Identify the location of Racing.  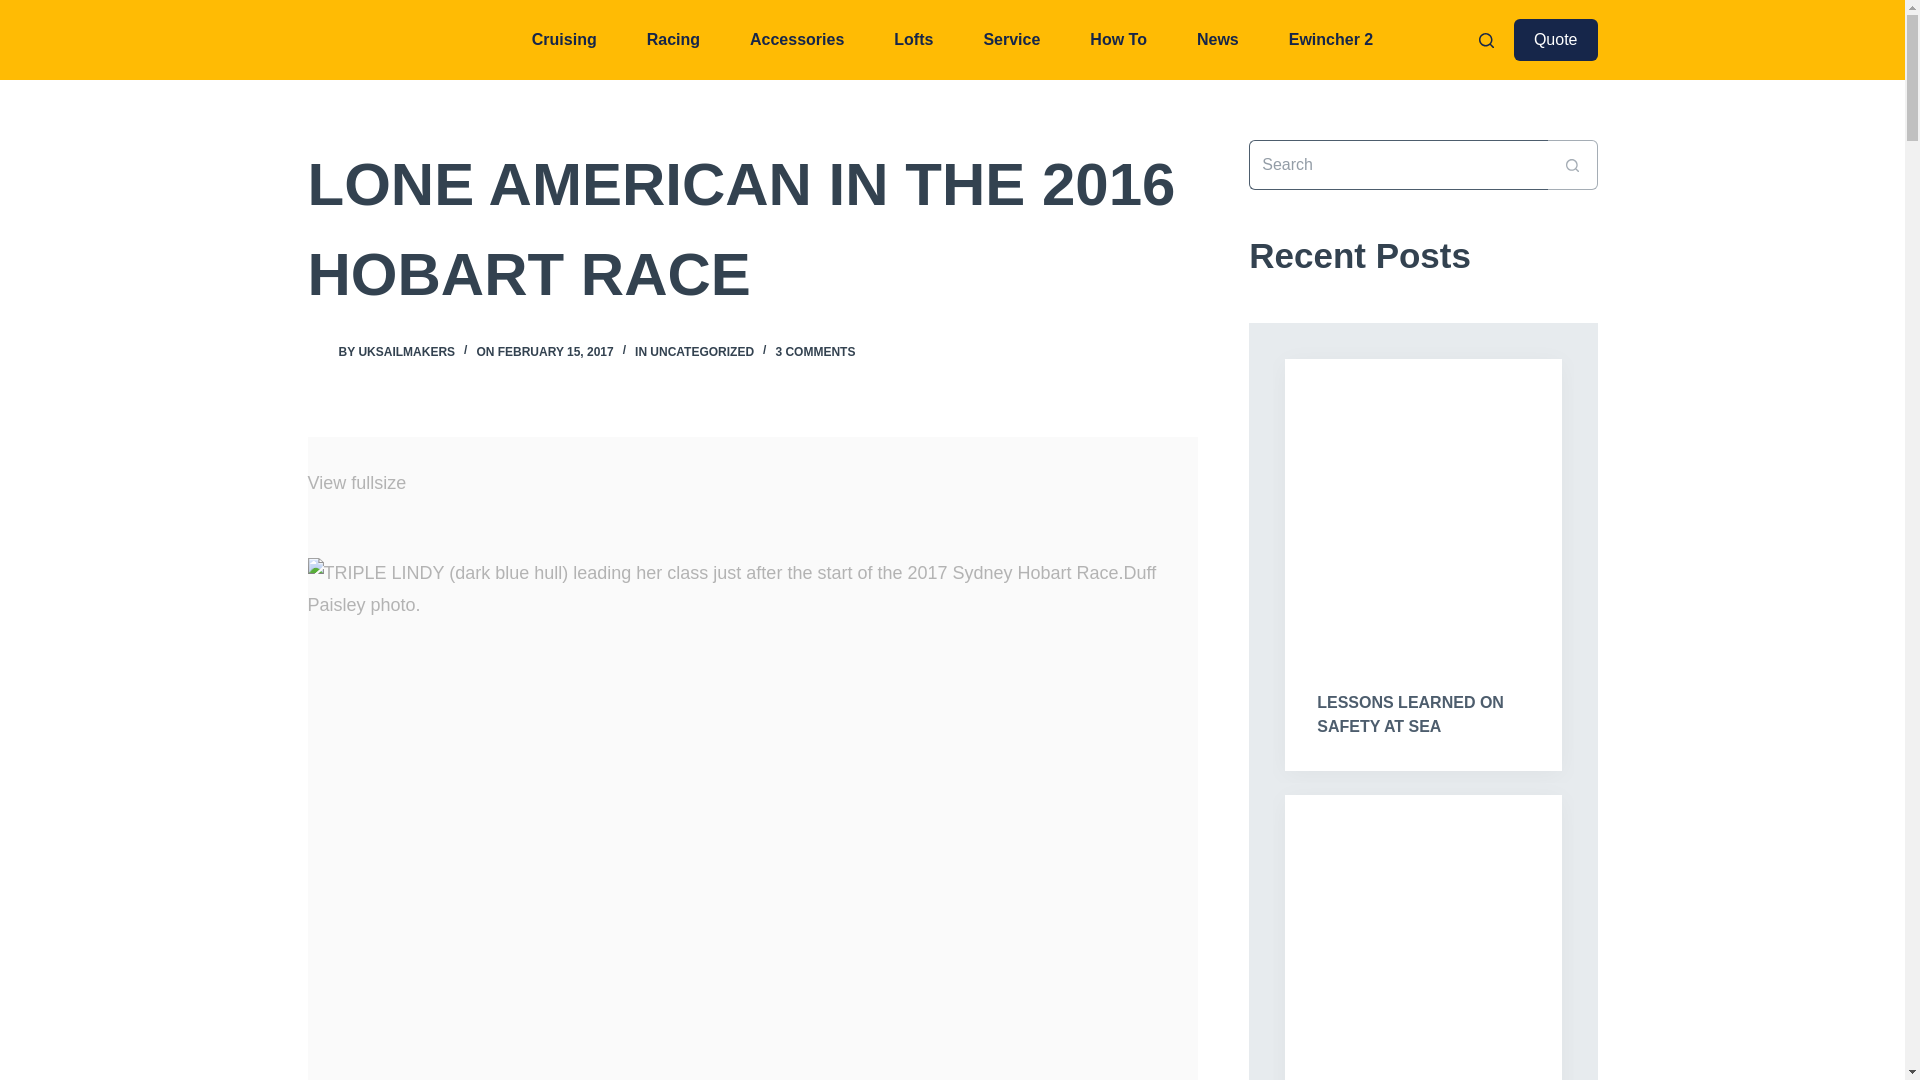
(674, 40).